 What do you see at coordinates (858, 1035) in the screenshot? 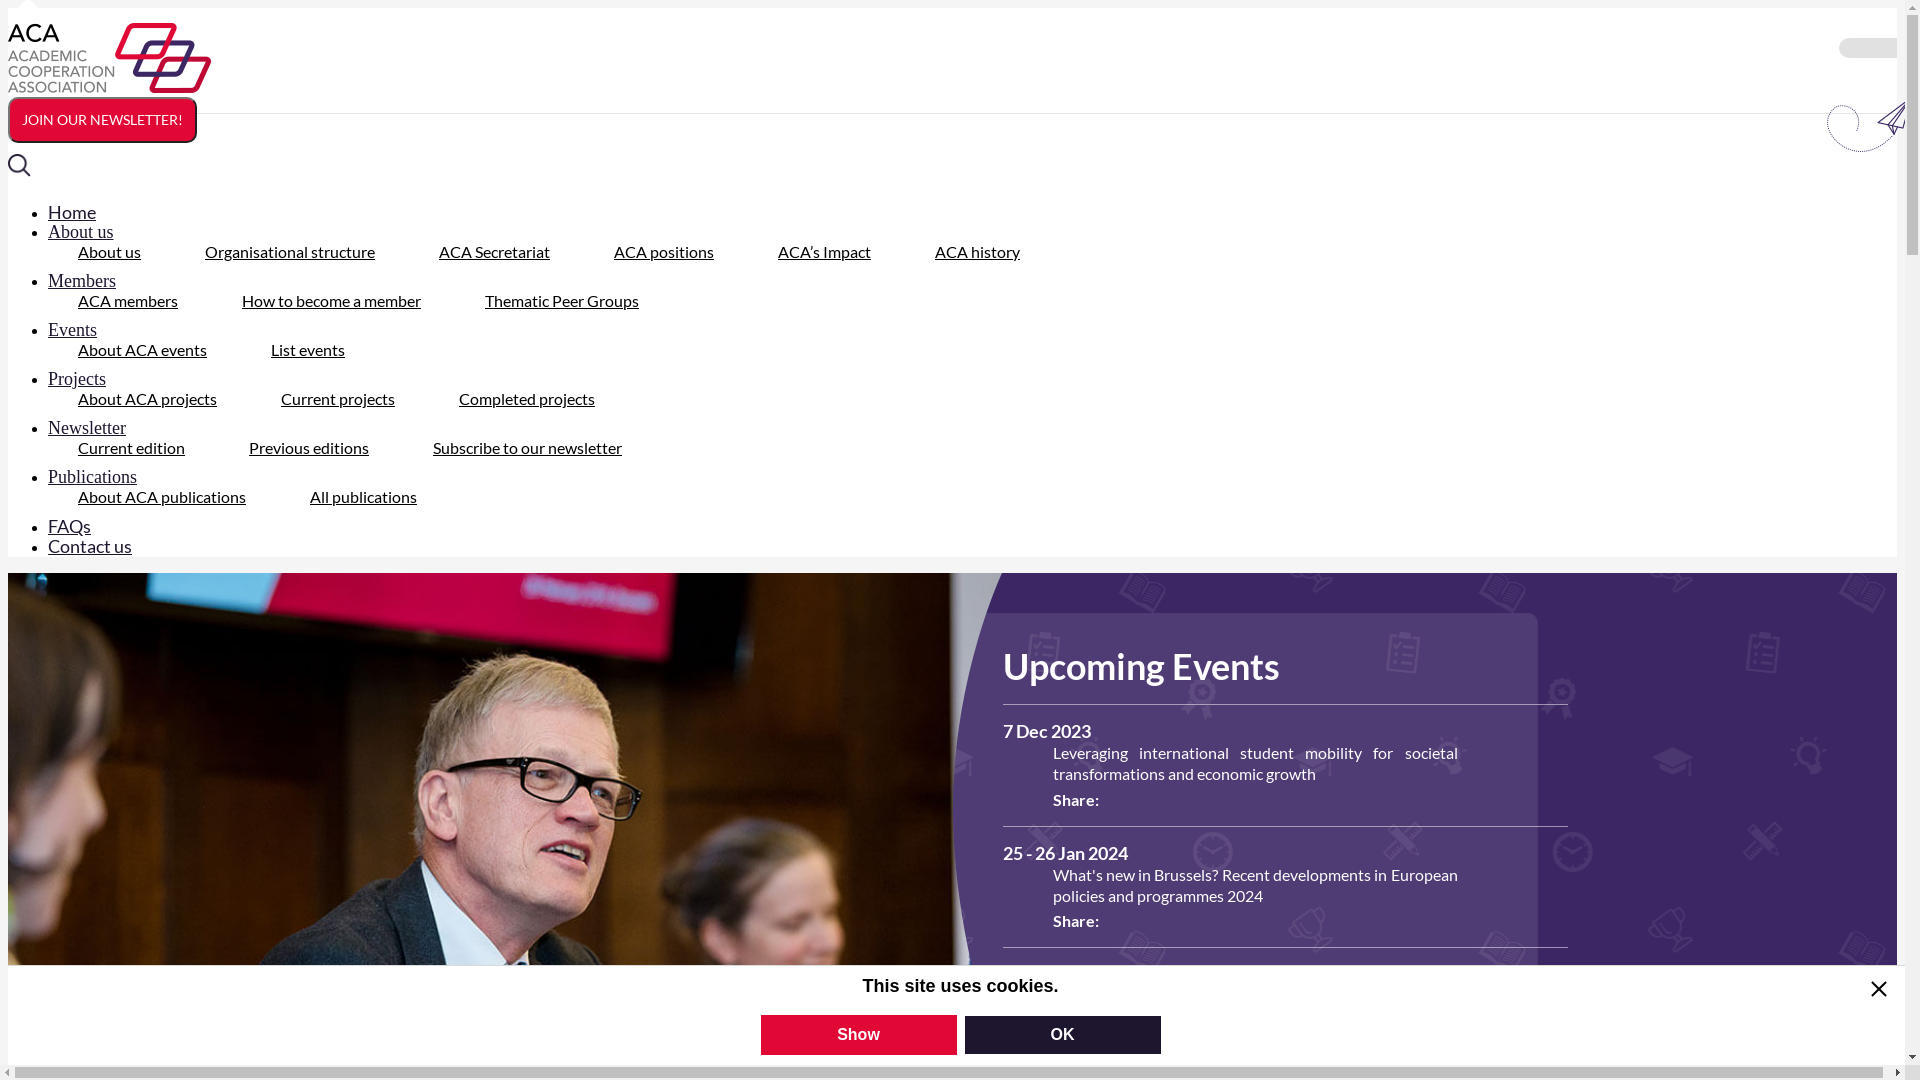
I see `Show` at bounding box center [858, 1035].